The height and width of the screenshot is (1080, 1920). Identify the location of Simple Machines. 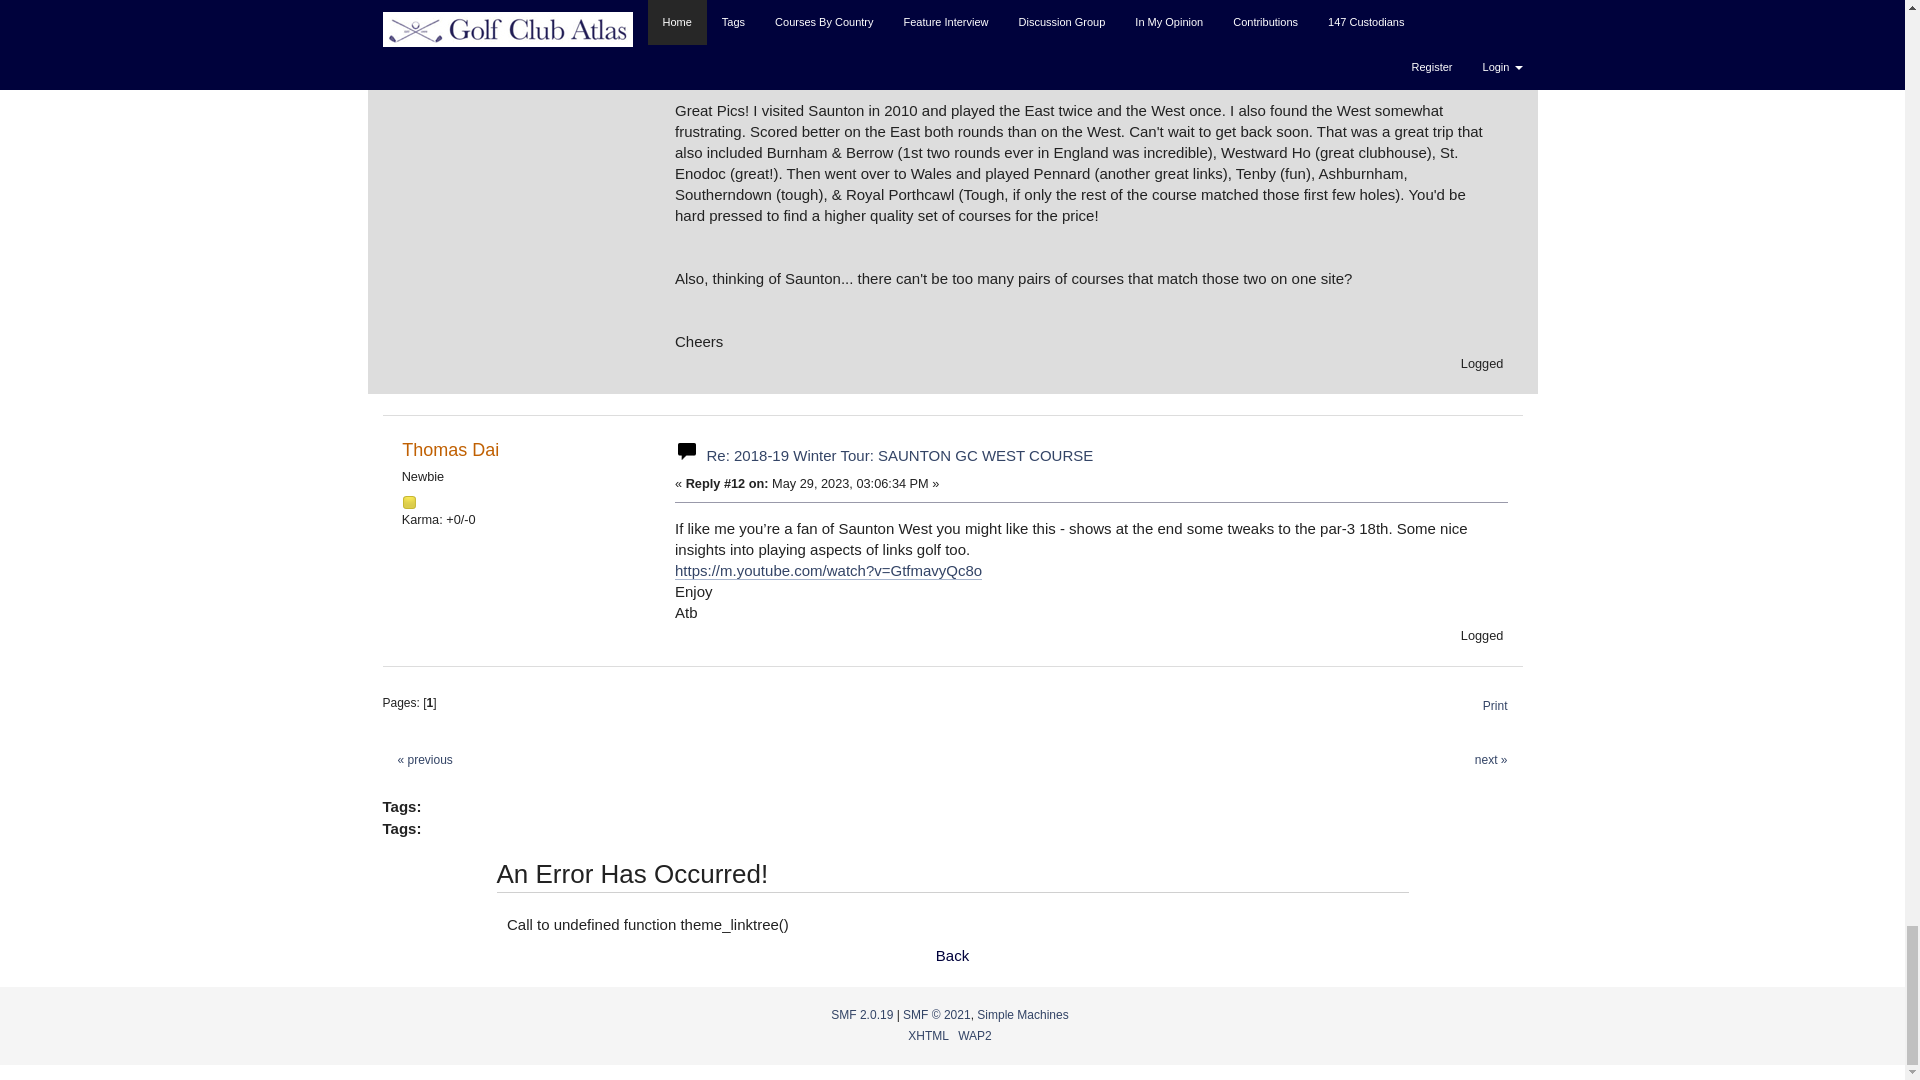
(1022, 1014).